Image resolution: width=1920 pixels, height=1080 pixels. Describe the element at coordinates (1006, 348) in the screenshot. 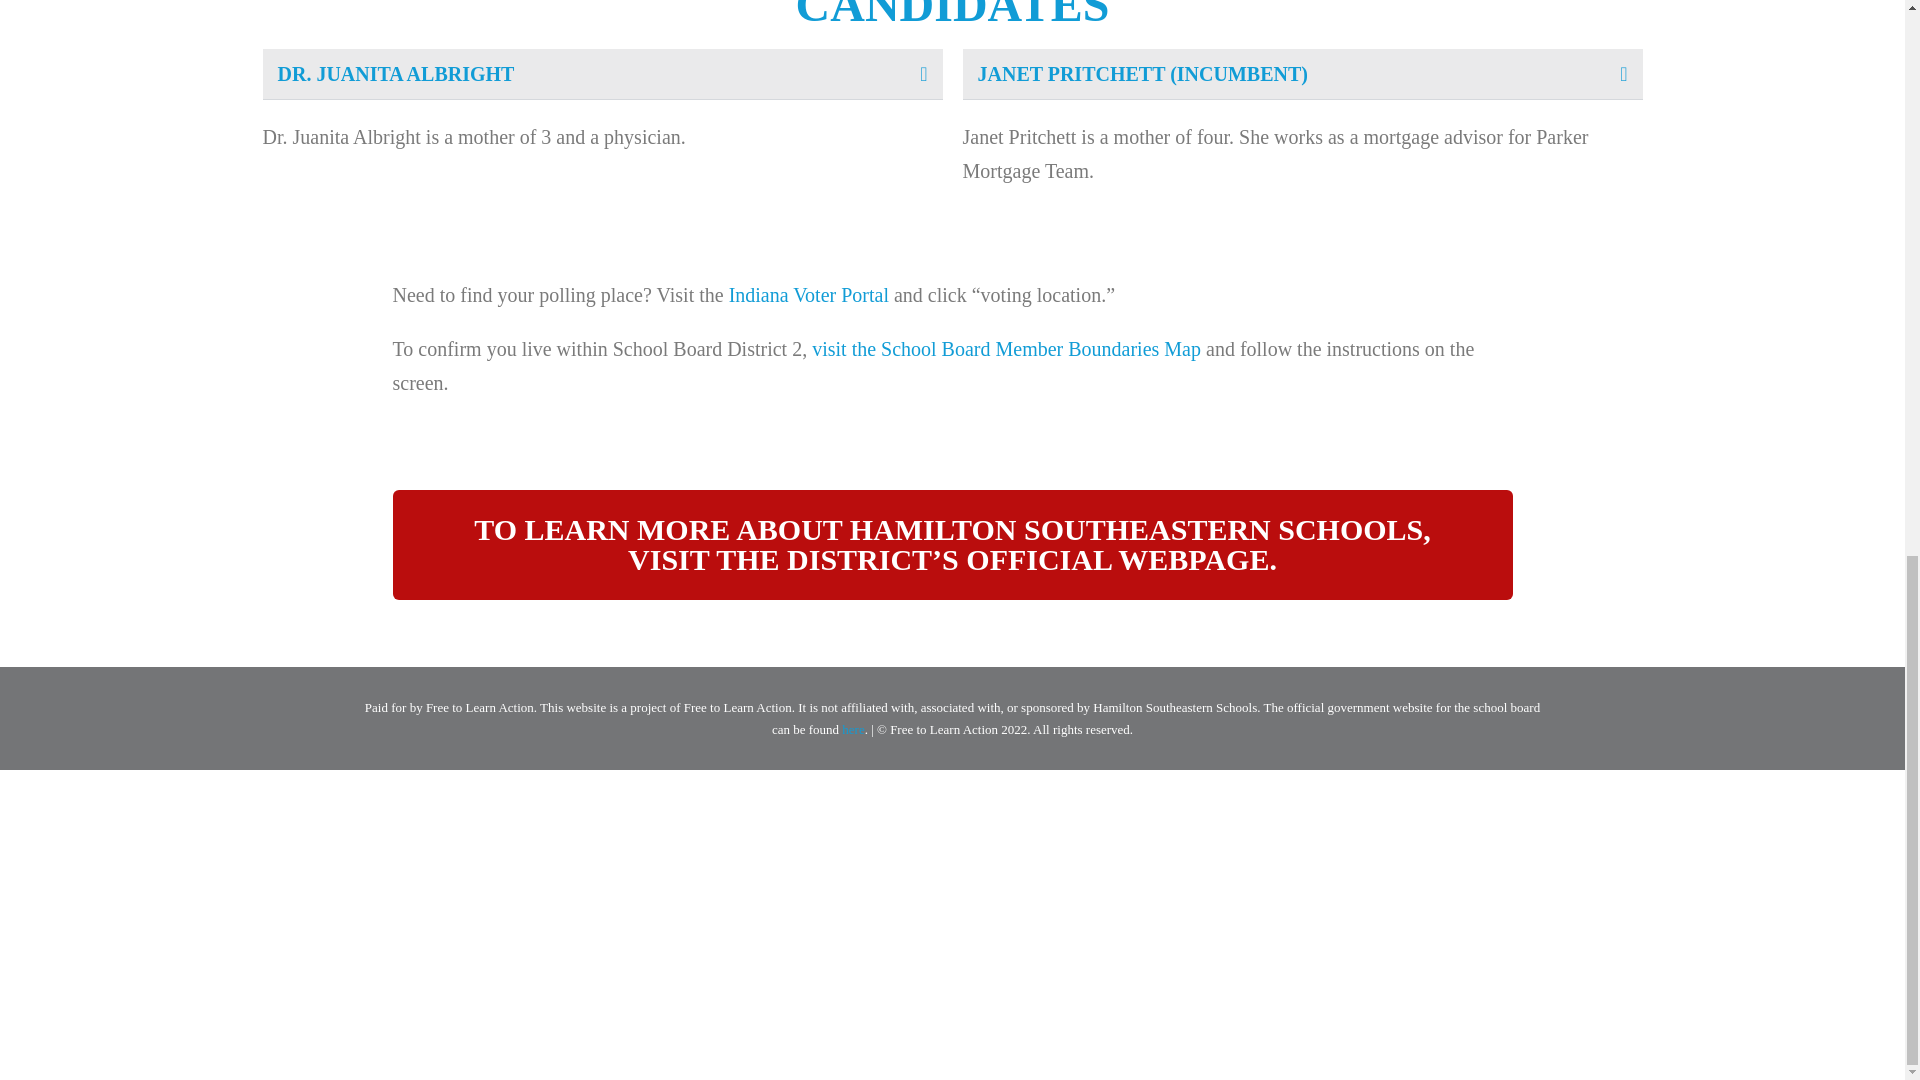

I see `visit the School Board Member Boundaries Map` at that location.